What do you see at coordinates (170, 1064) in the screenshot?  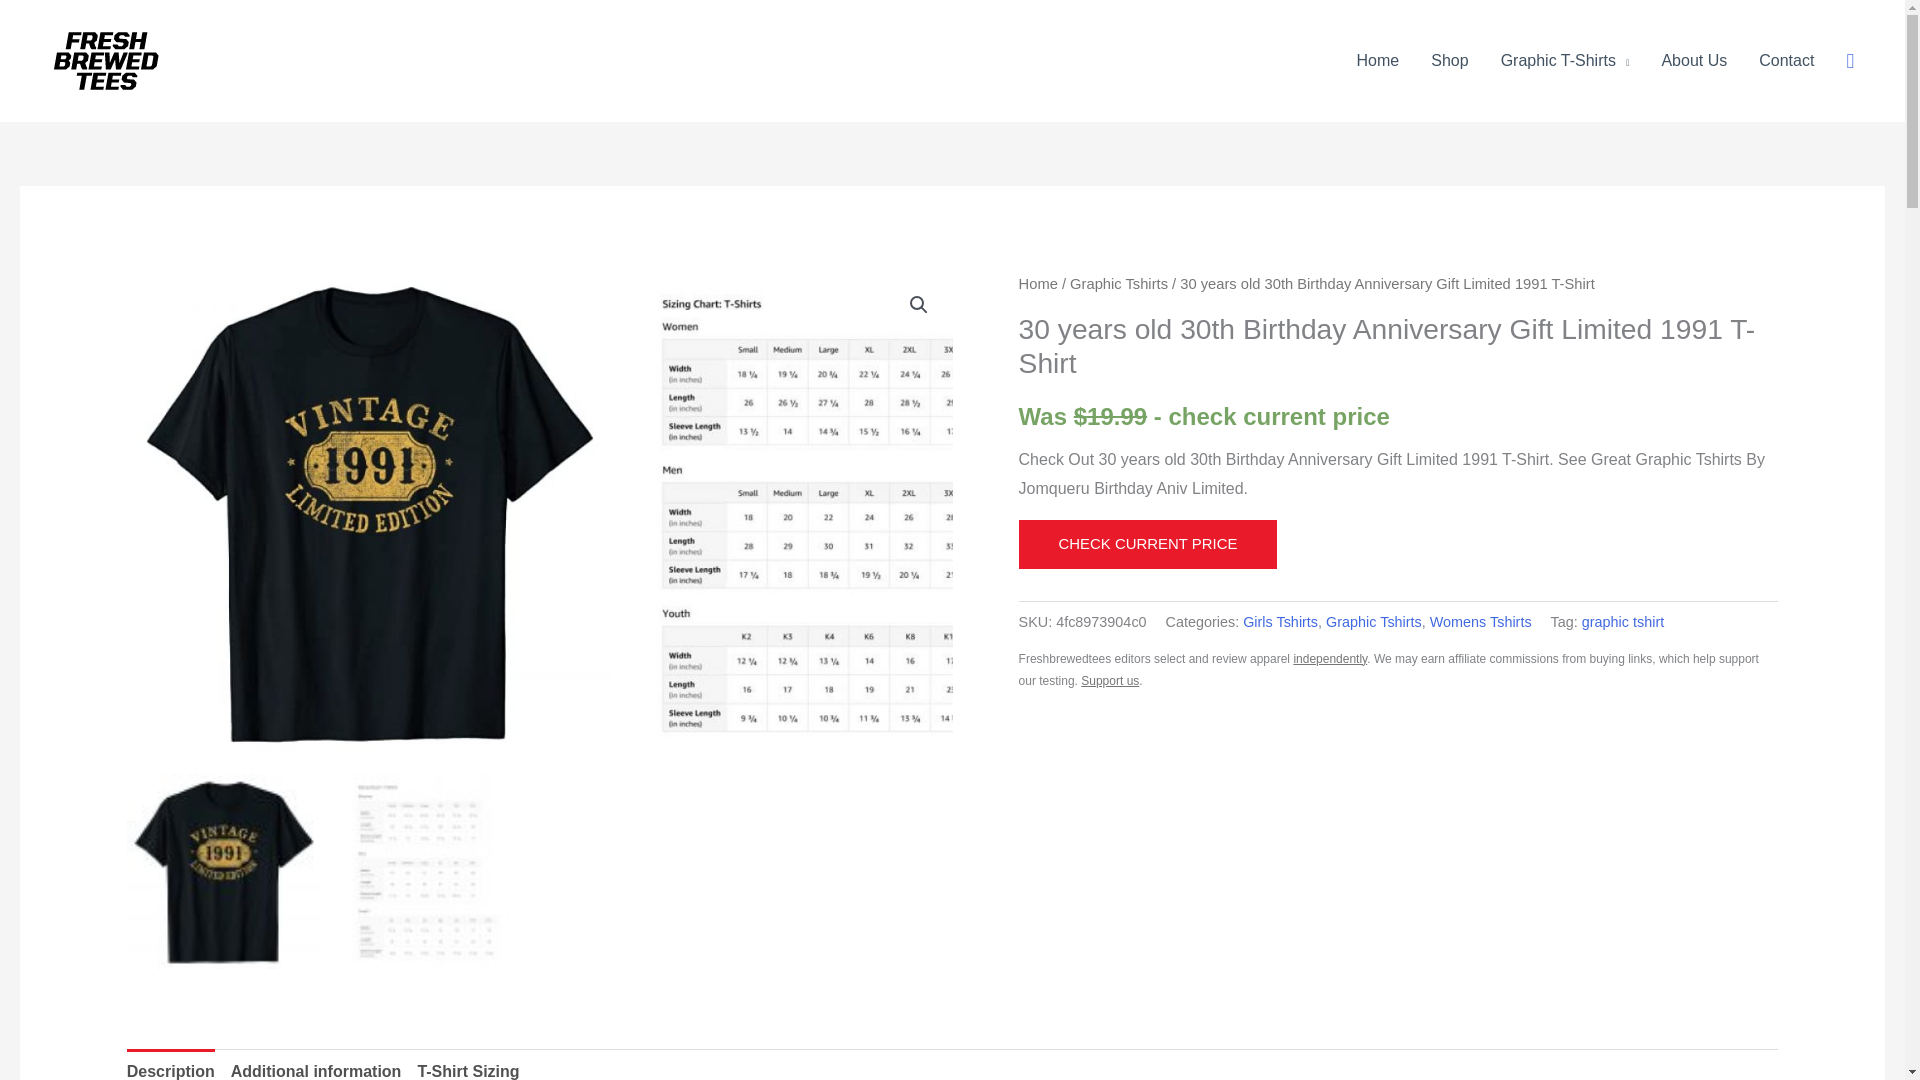 I see `Description` at bounding box center [170, 1064].